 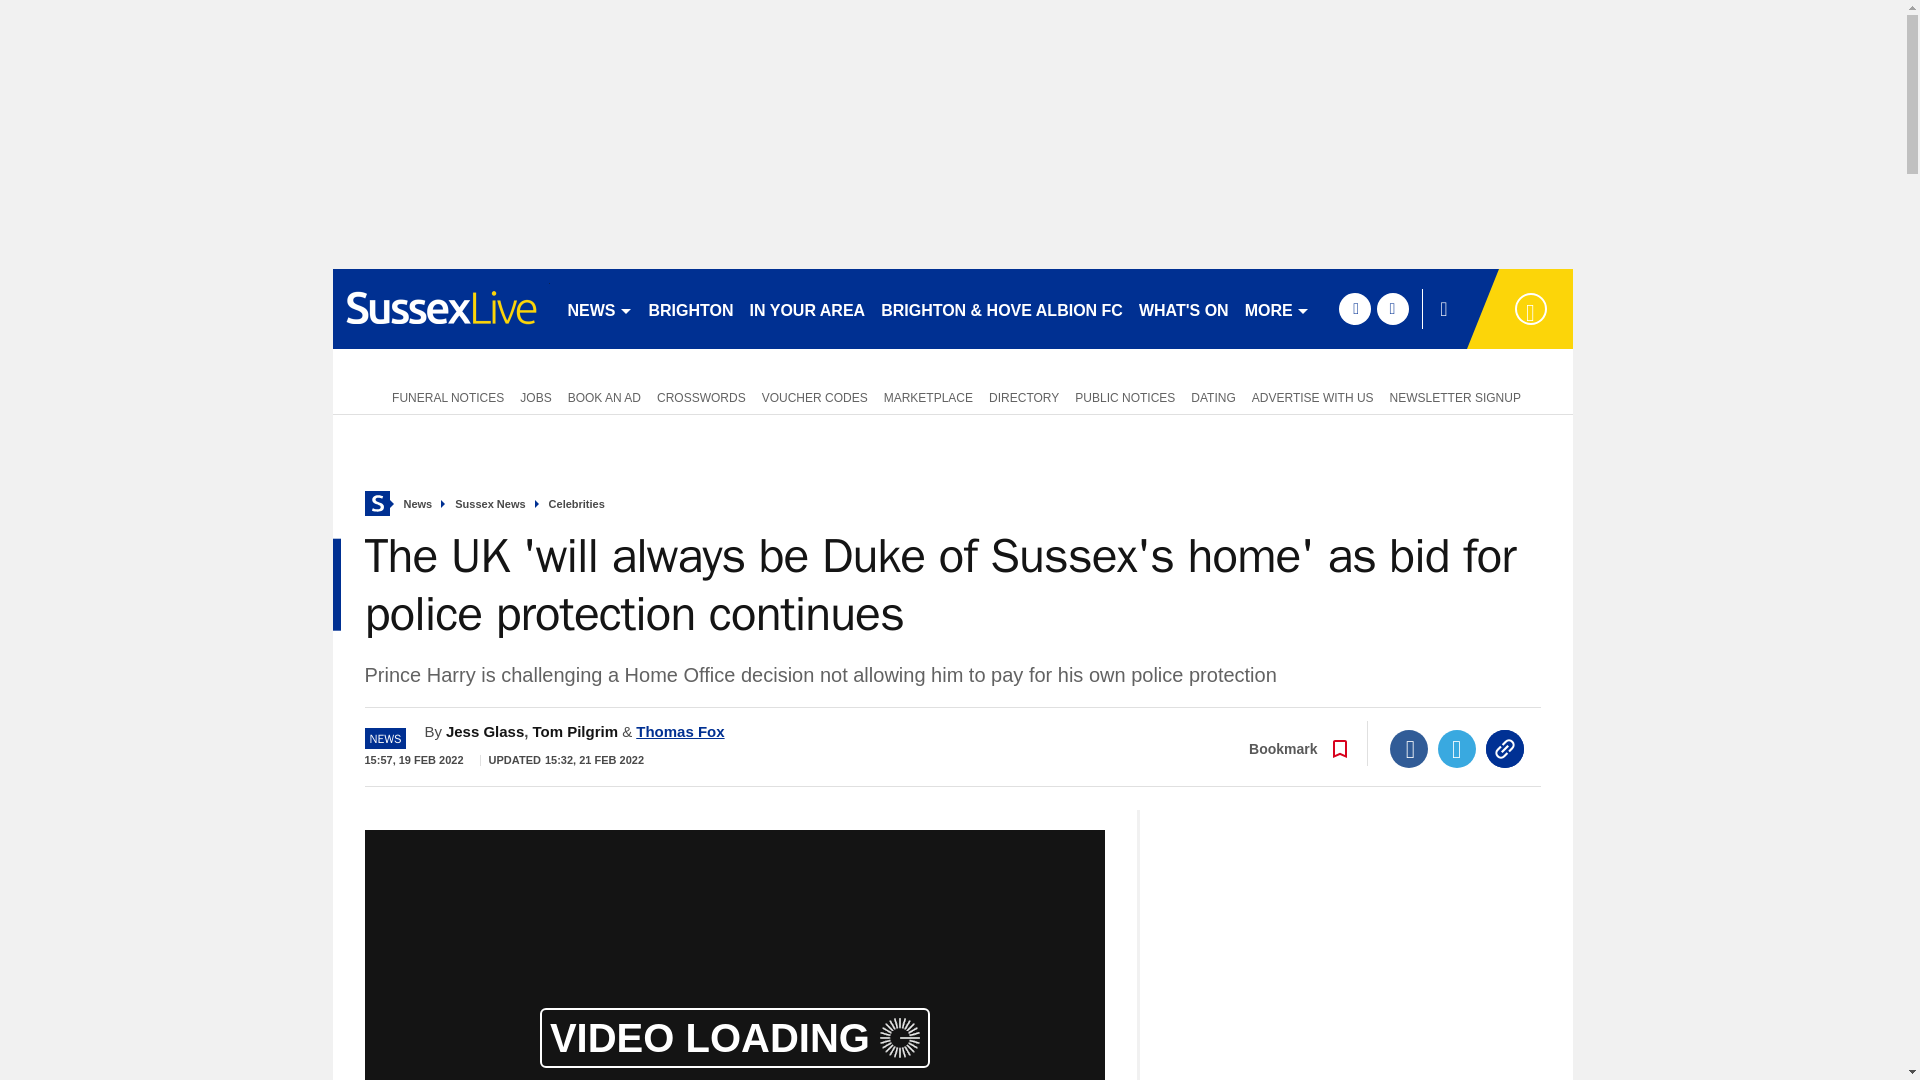 I want to click on PUBLIC NOTICES, so click(x=1124, y=396).